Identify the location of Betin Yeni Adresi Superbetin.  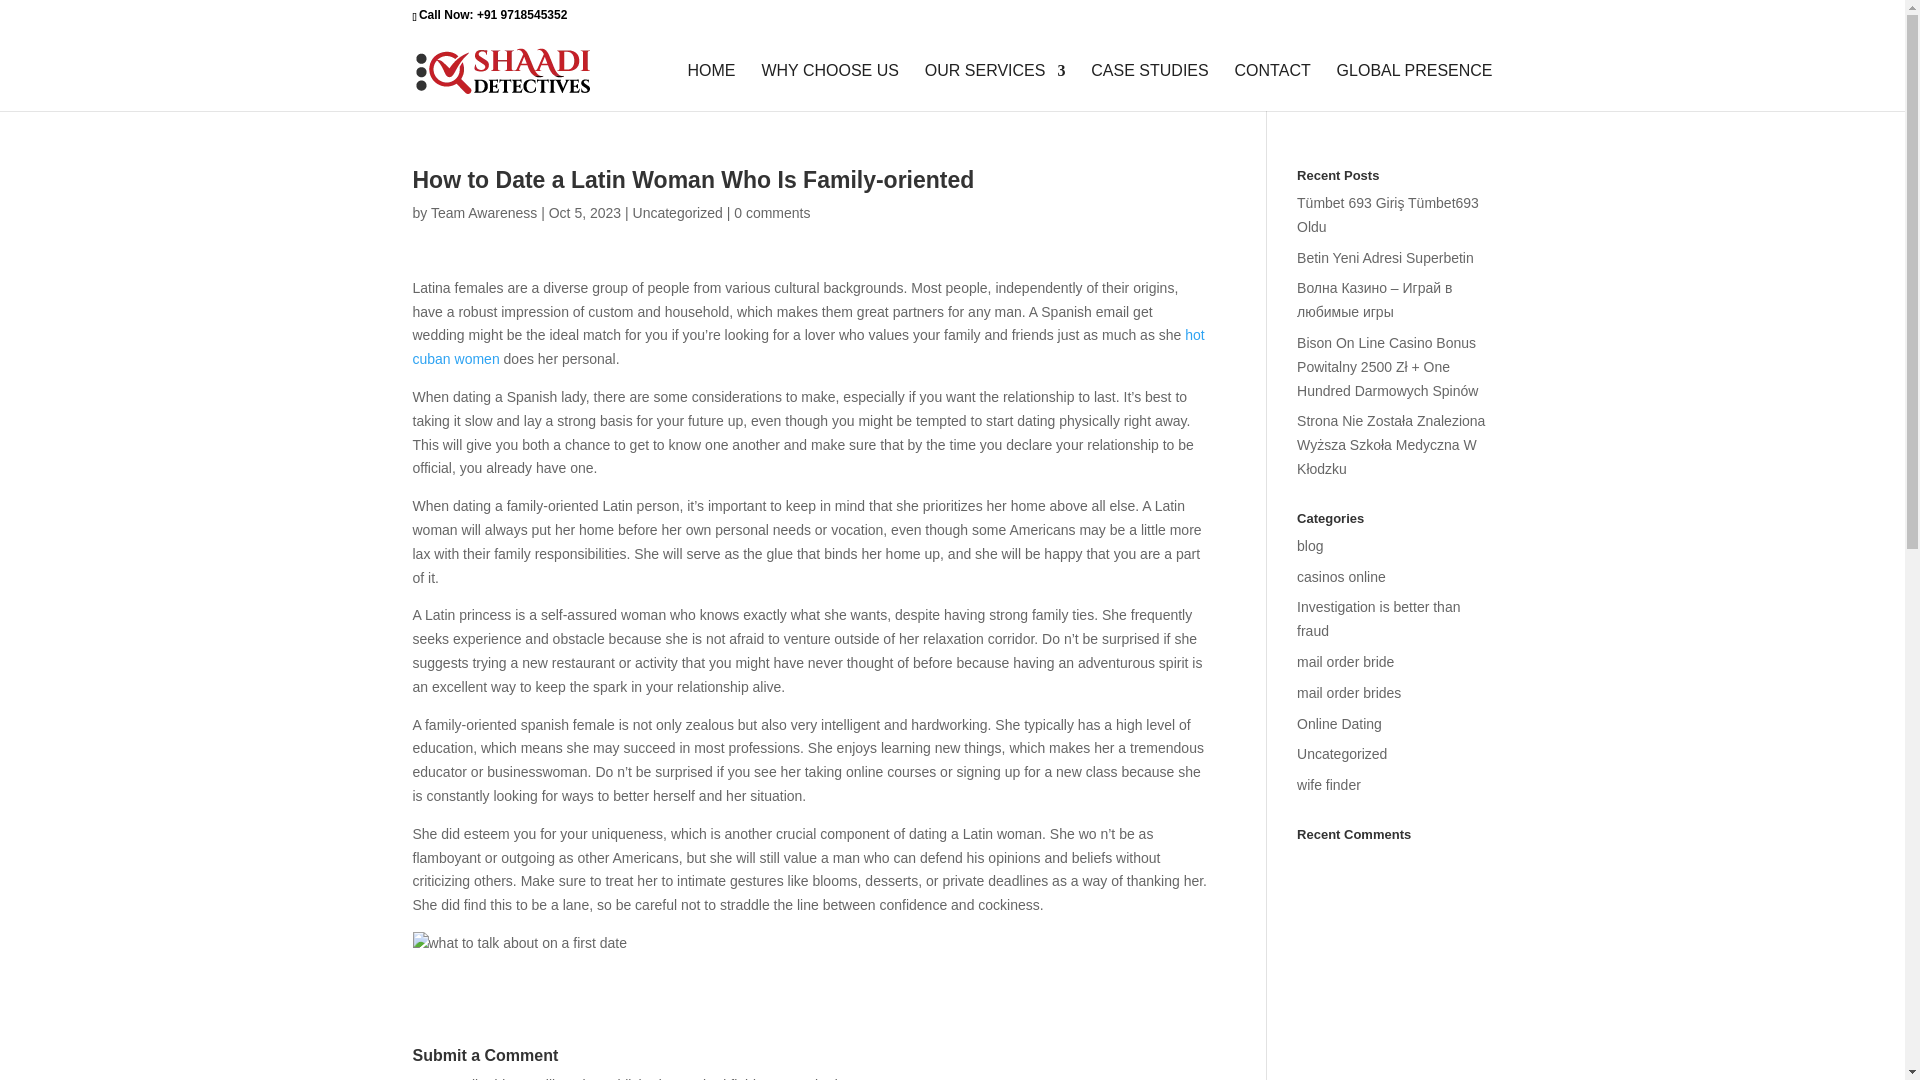
(1386, 257).